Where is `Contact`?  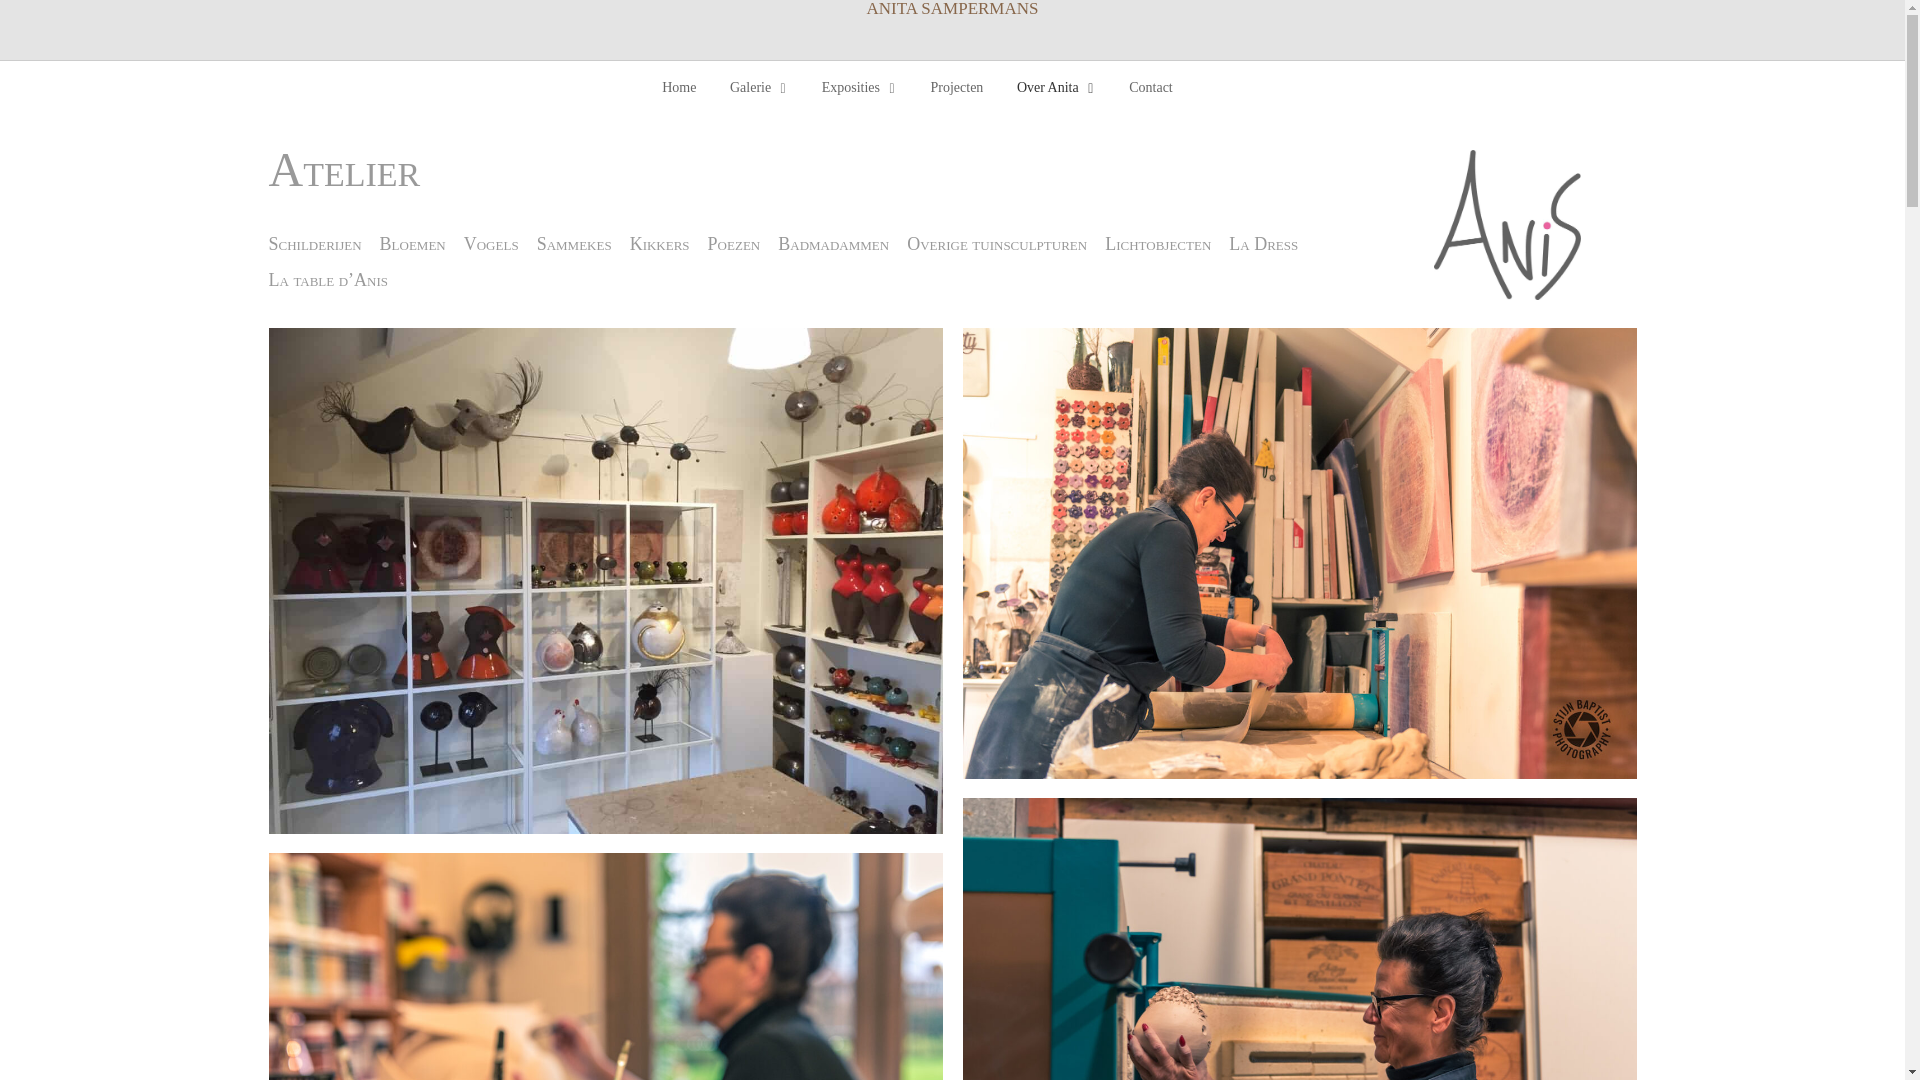 Contact is located at coordinates (1144, 88).